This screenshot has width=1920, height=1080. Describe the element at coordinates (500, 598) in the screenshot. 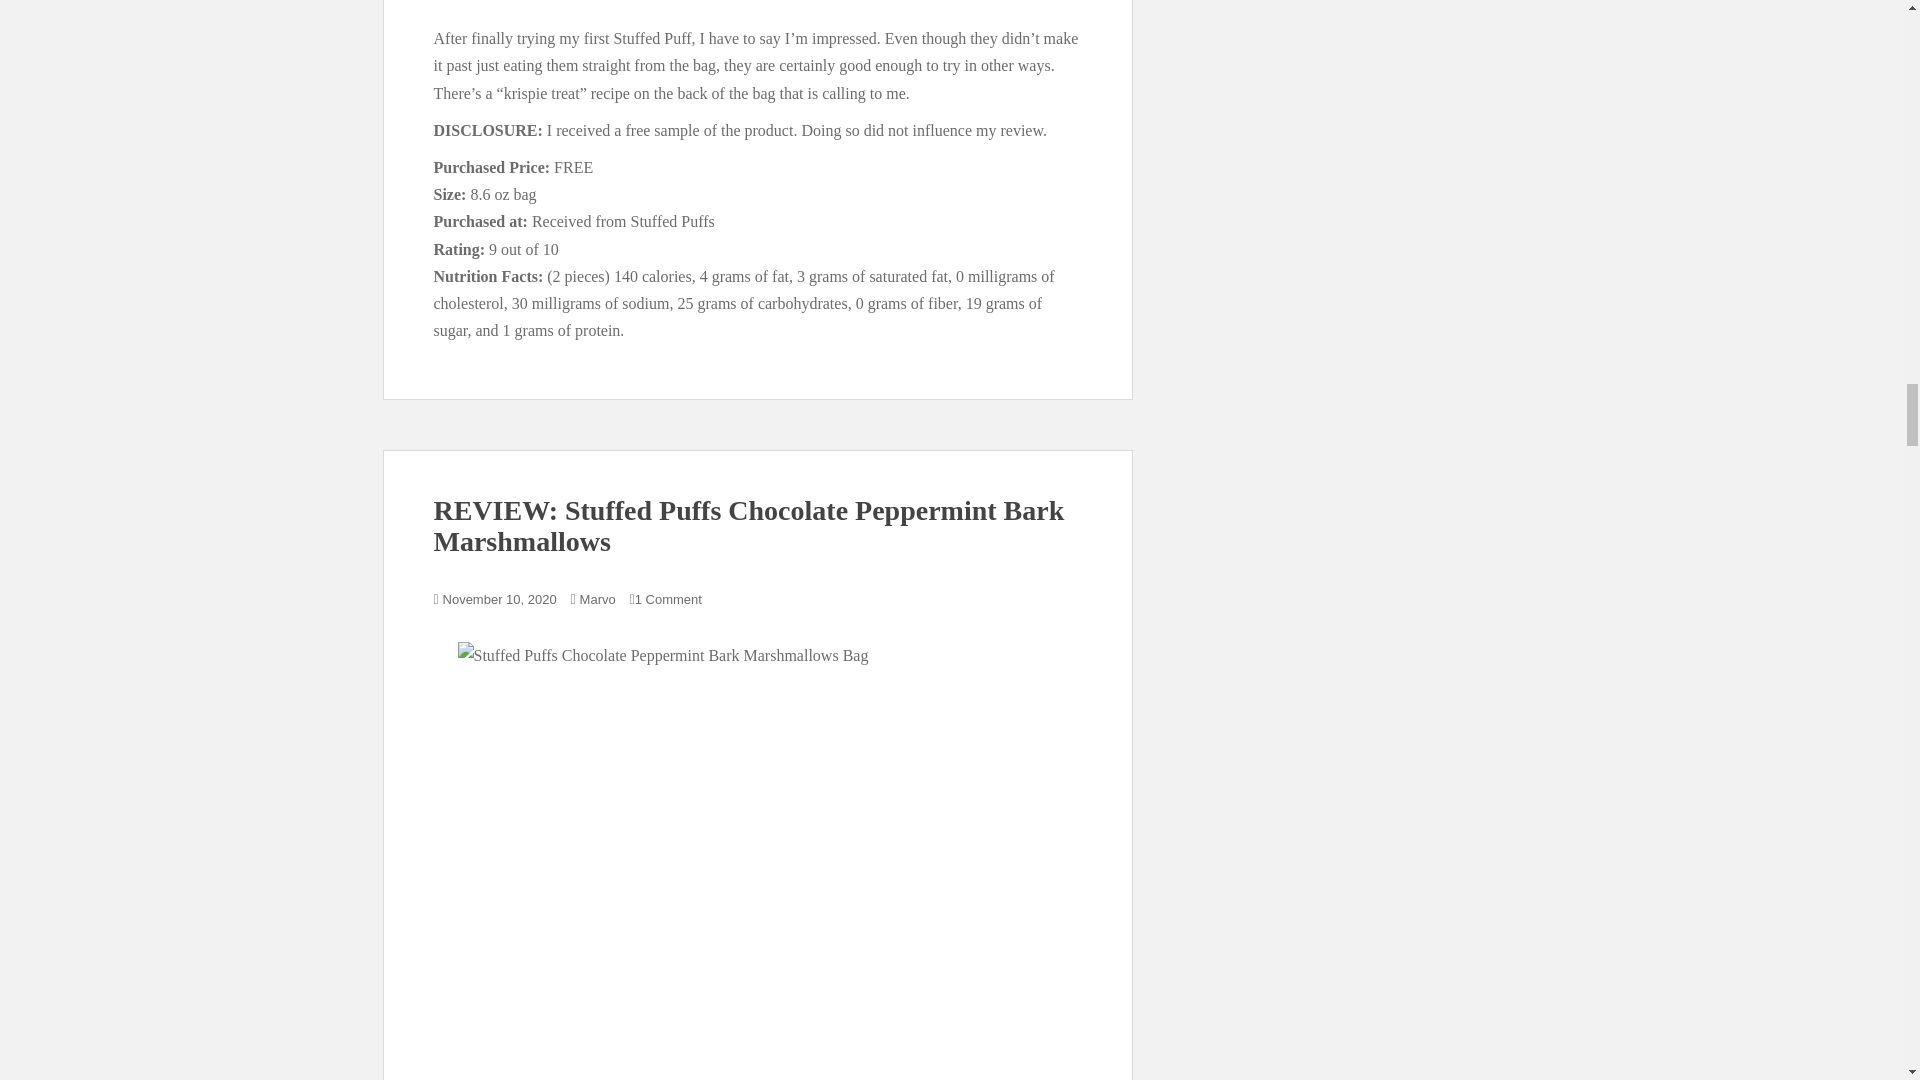

I see `November 10, 2020` at that location.